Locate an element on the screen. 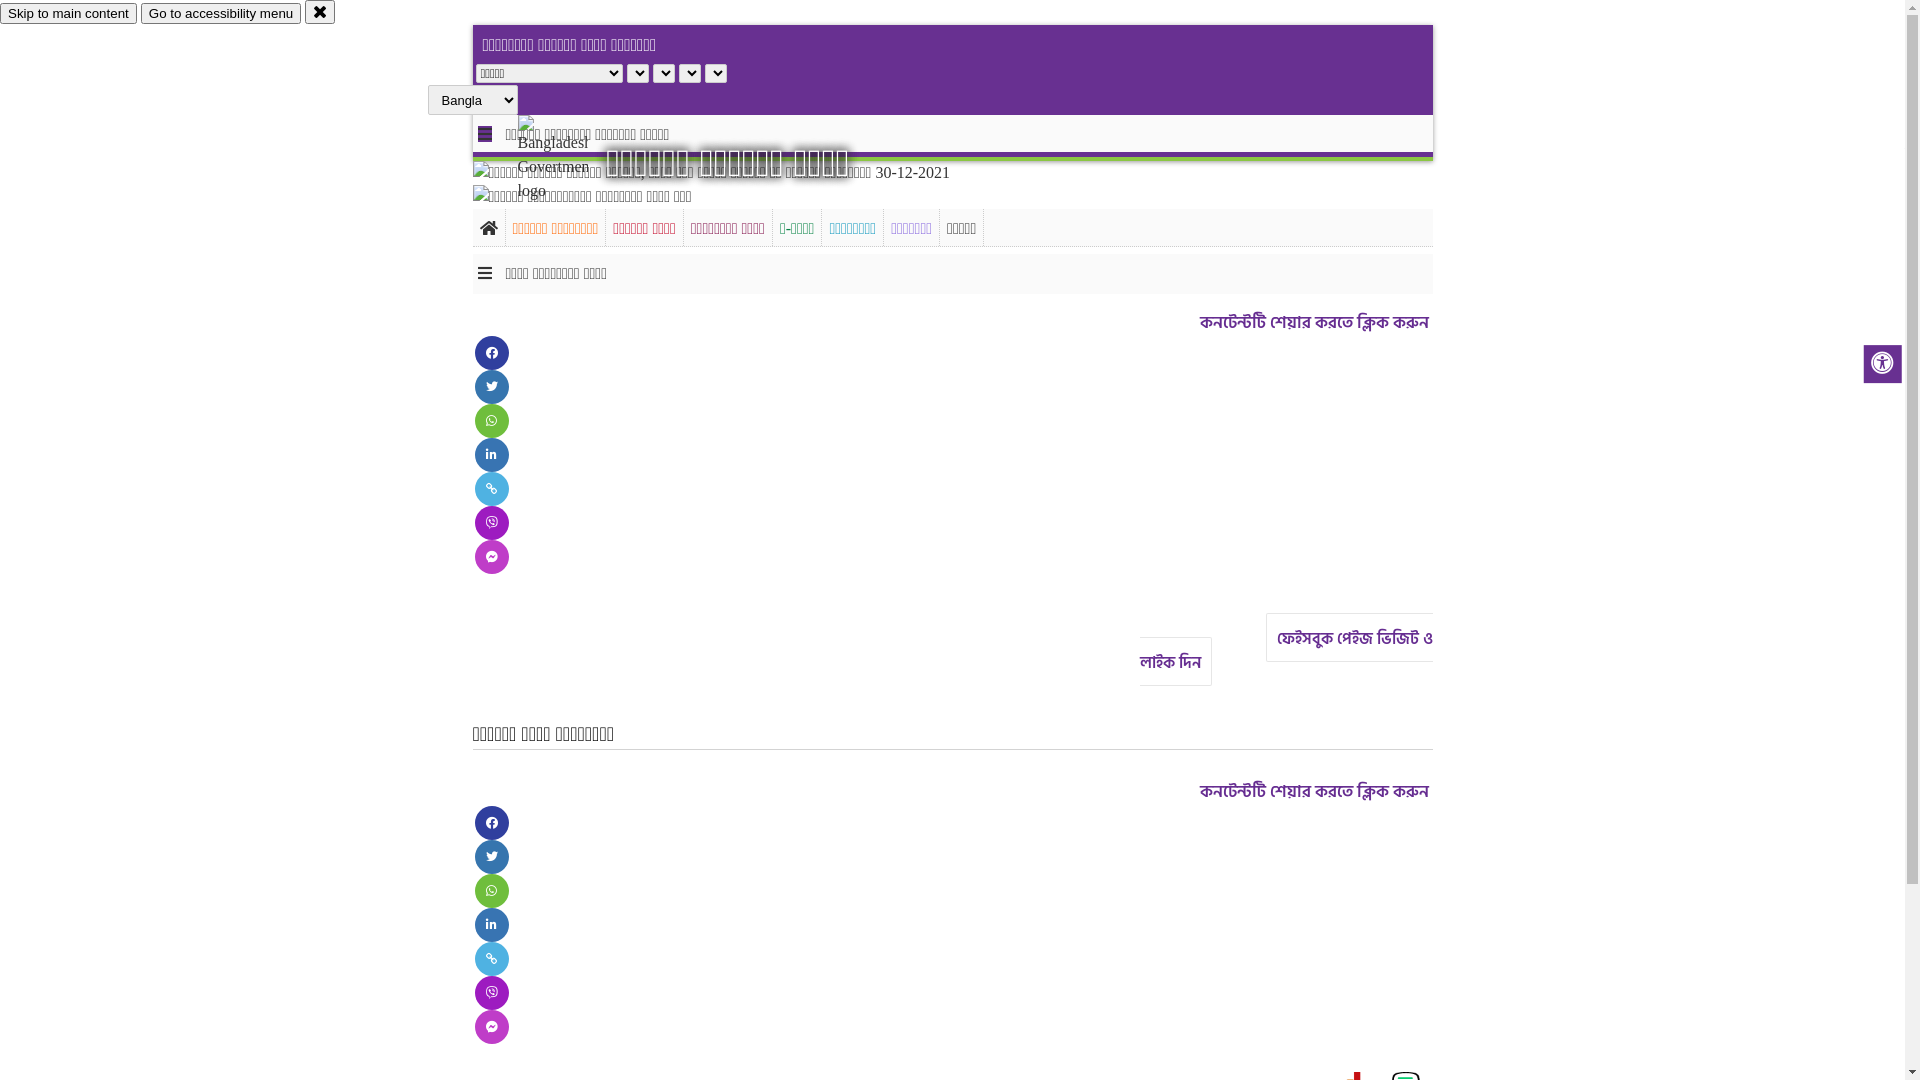 The image size is (1920, 1080). close is located at coordinates (320, 12).